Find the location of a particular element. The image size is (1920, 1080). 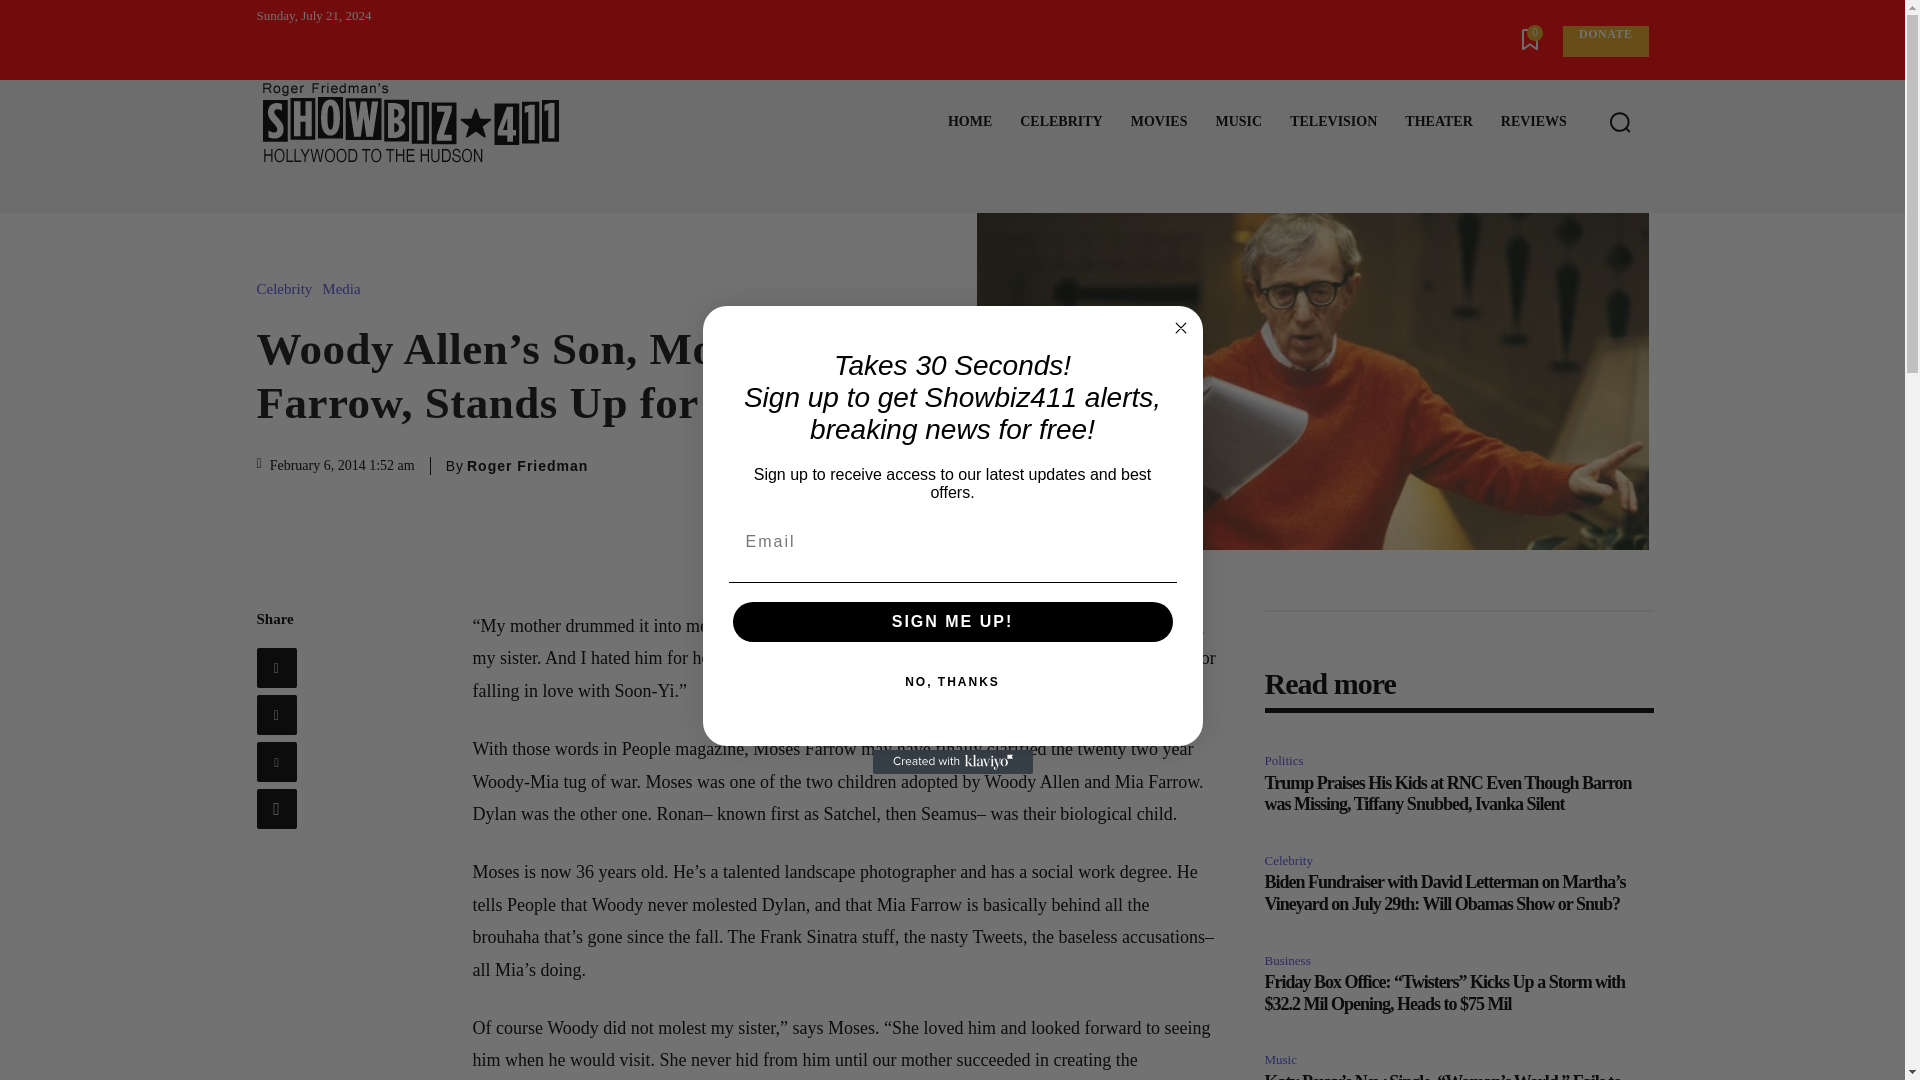

Donate is located at coordinates (1604, 41).